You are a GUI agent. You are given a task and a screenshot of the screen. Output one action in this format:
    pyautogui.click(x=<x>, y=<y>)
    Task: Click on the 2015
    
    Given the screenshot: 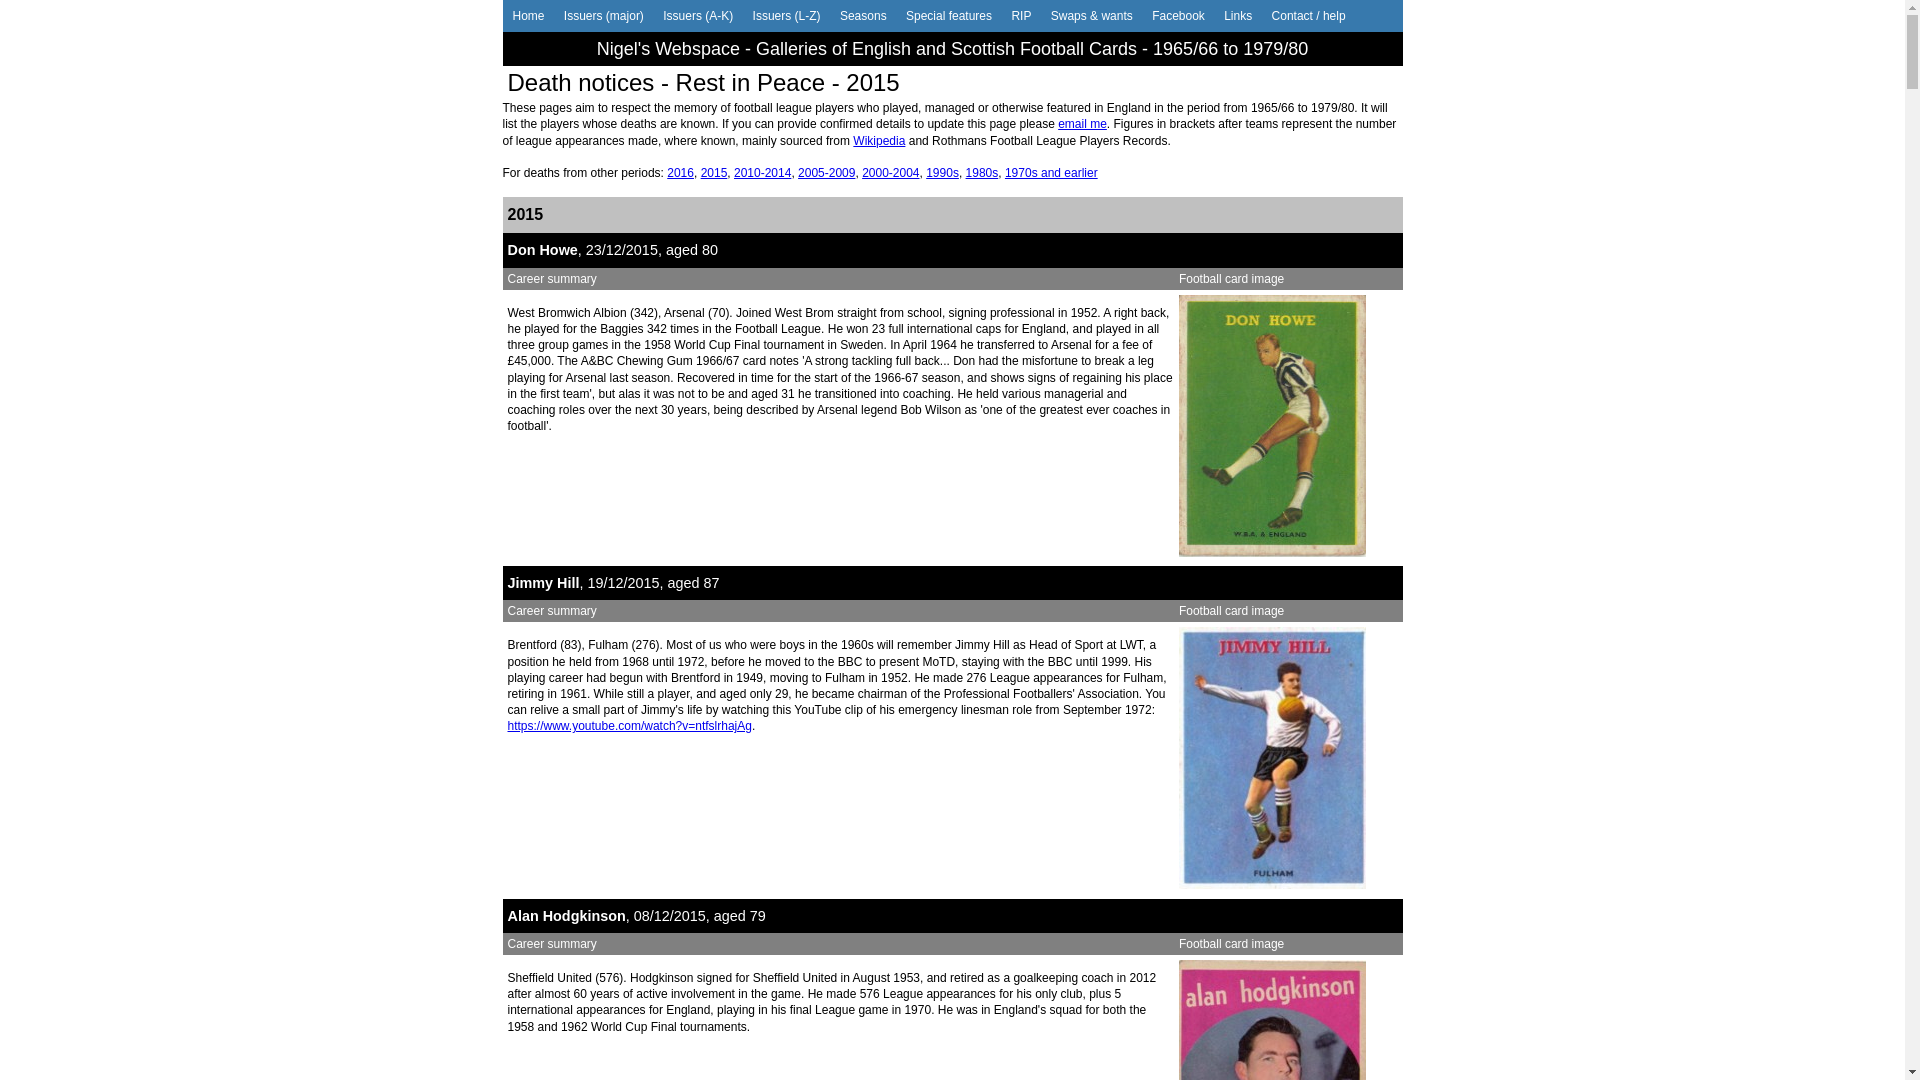 What is the action you would take?
    pyautogui.click(x=714, y=173)
    